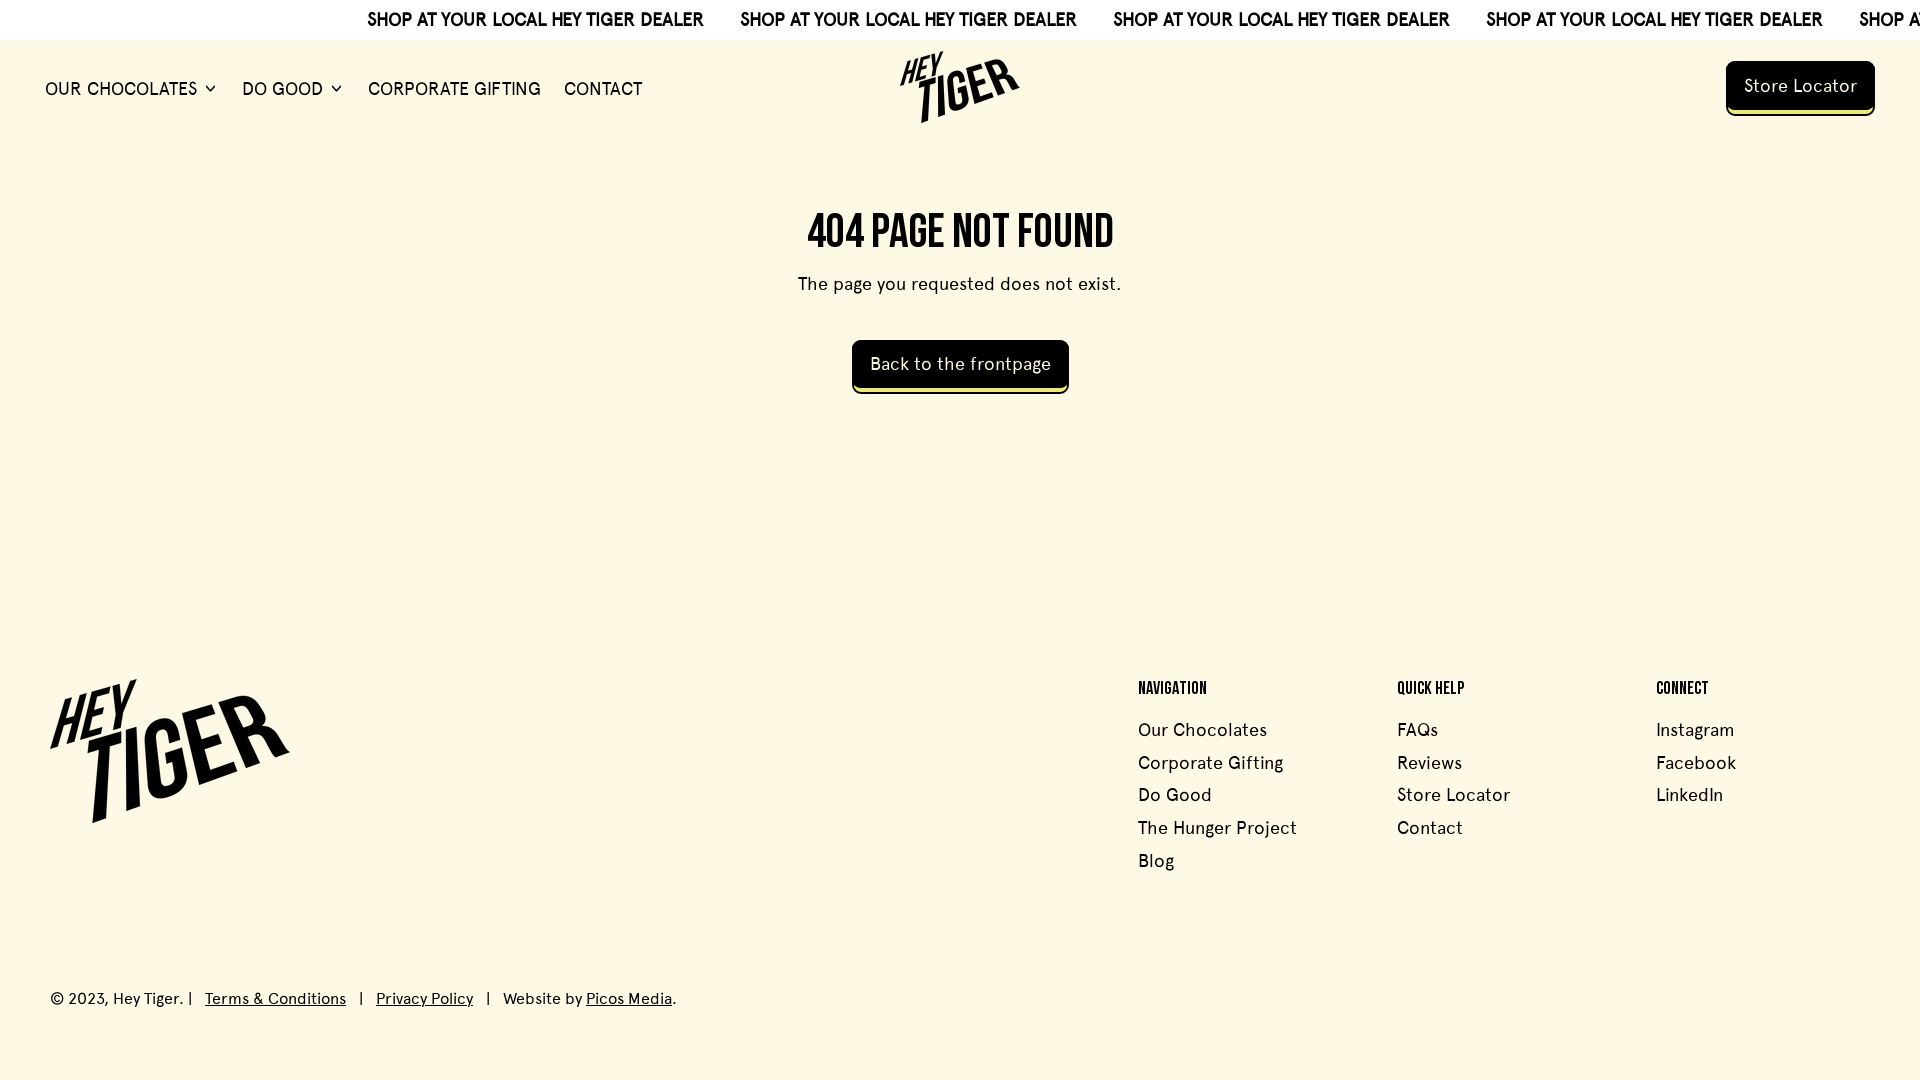  I want to click on Back to the frontpage, so click(960, 364).